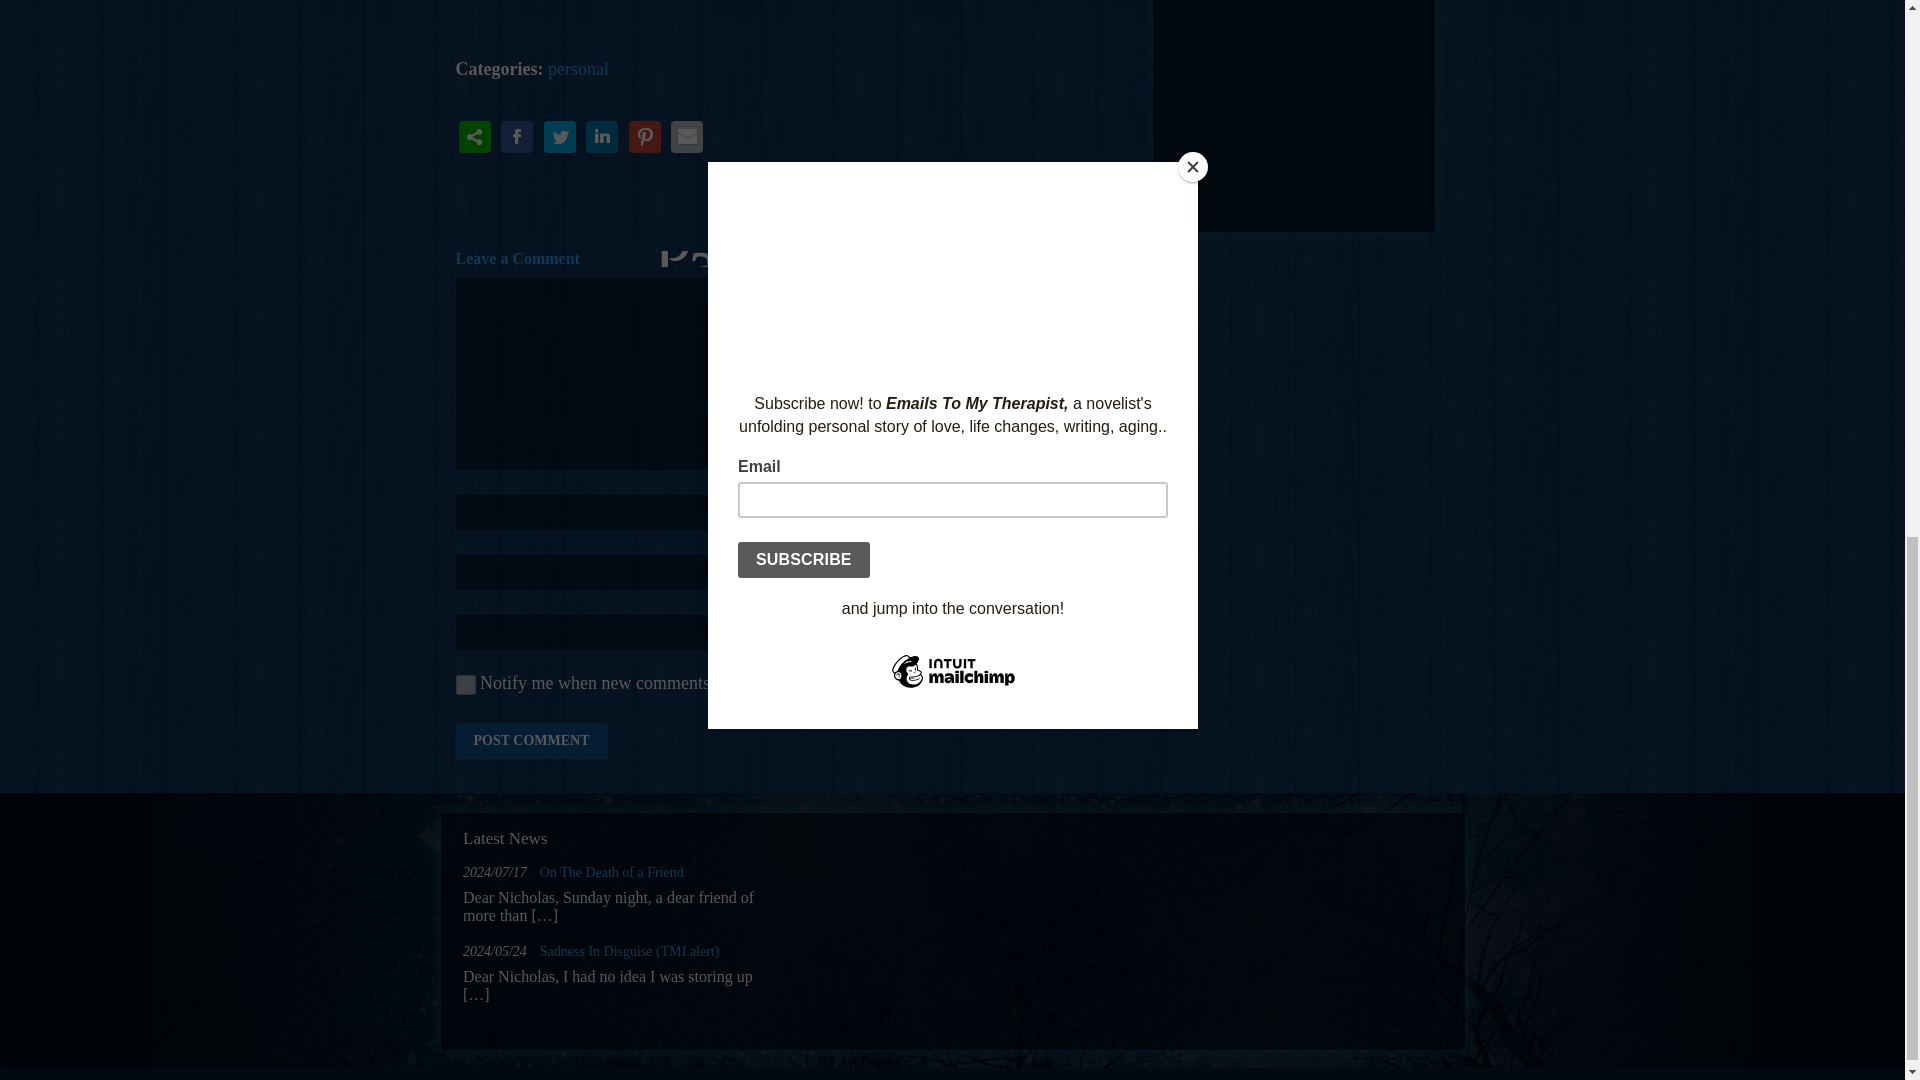 This screenshot has height=1080, width=1920. Describe the element at coordinates (532, 740) in the screenshot. I see `Post Comment` at that location.